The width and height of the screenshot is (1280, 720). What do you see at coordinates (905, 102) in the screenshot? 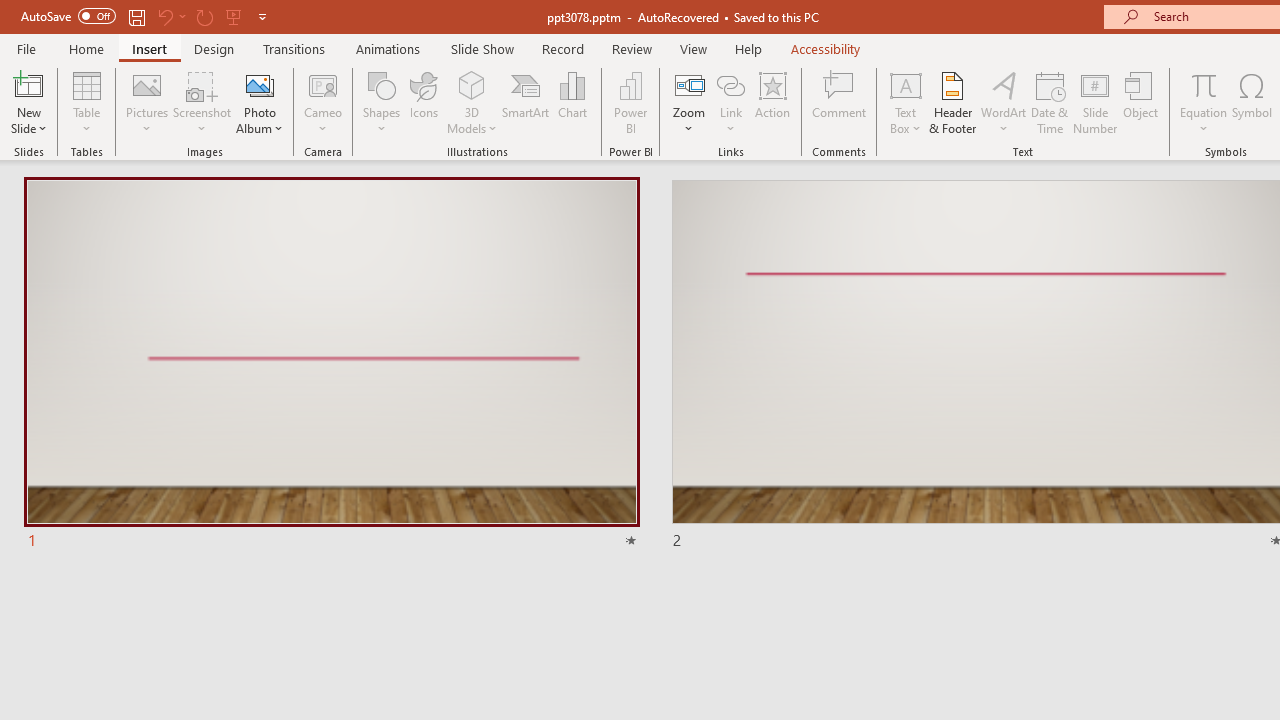
I see `Text Box` at bounding box center [905, 102].